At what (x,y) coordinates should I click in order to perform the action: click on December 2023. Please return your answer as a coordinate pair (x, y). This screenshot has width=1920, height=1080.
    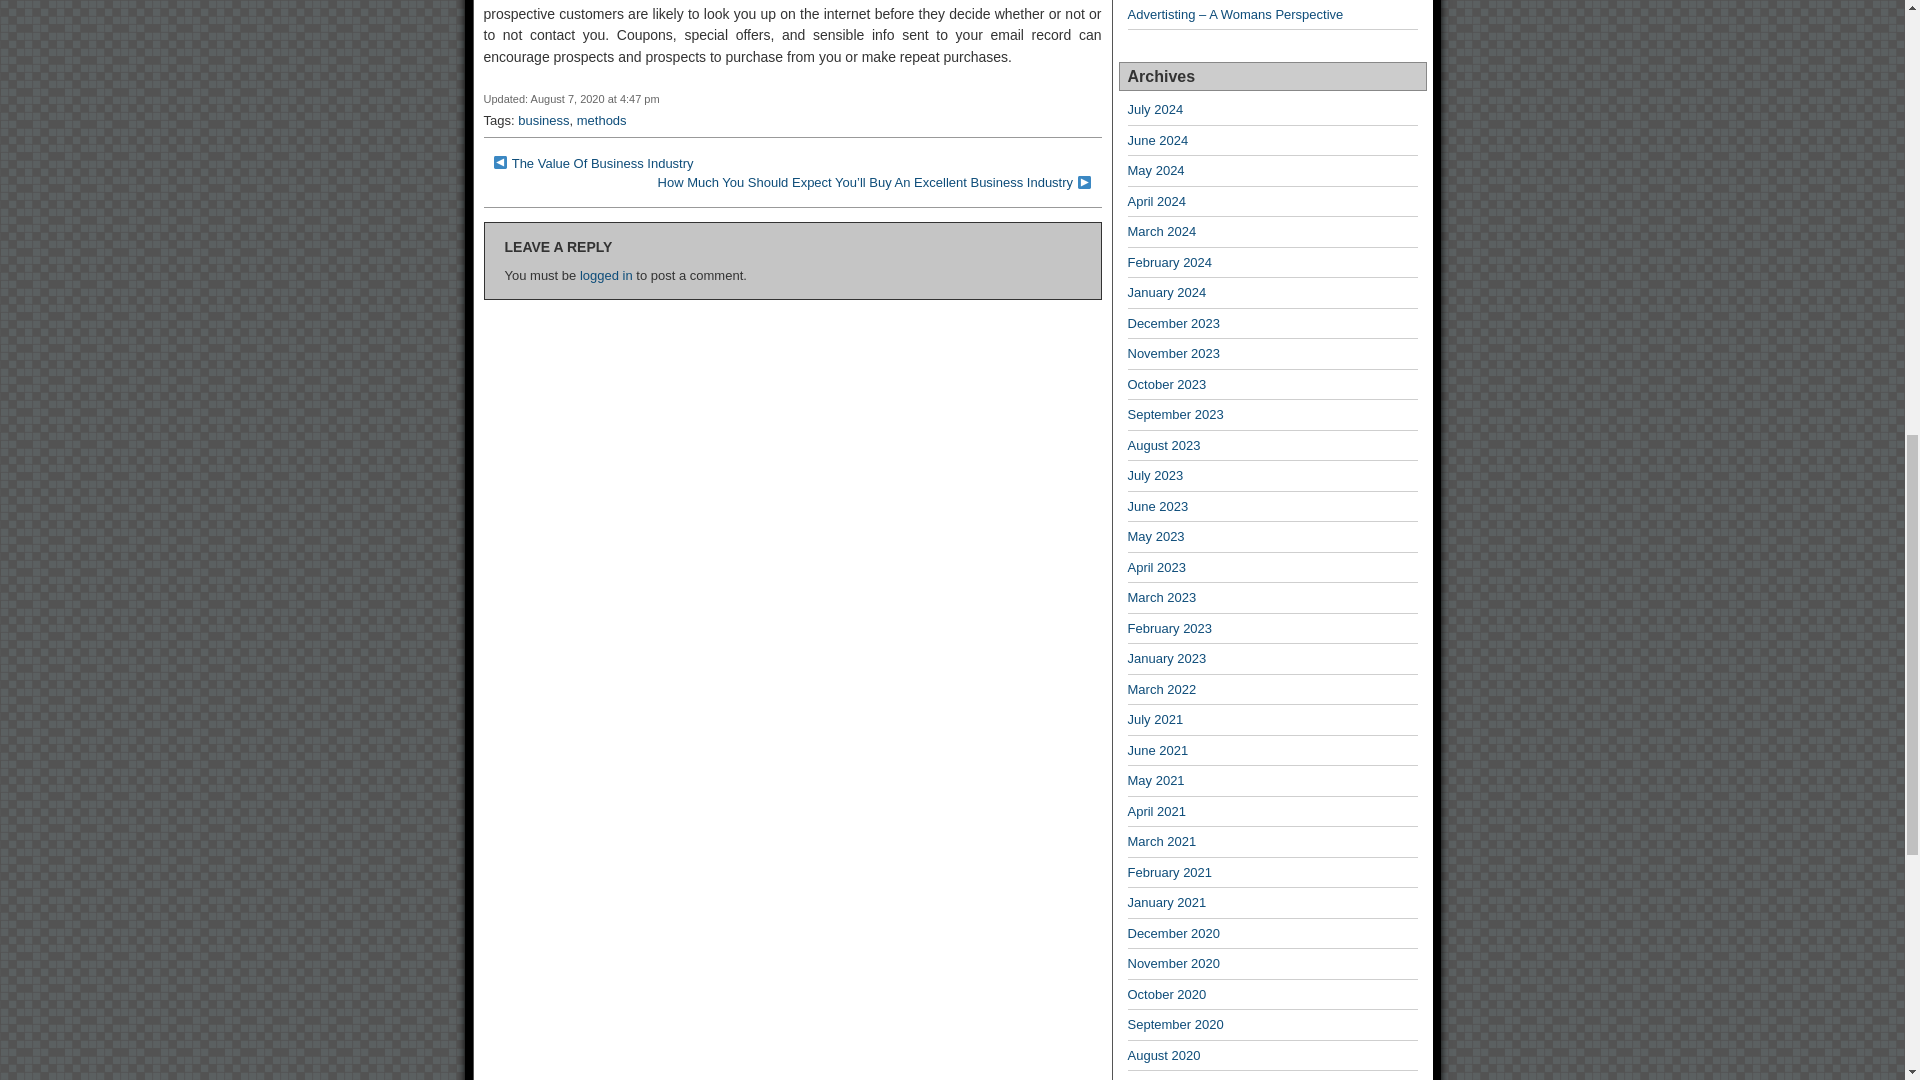
    Looking at the image, I should click on (1174, 323).